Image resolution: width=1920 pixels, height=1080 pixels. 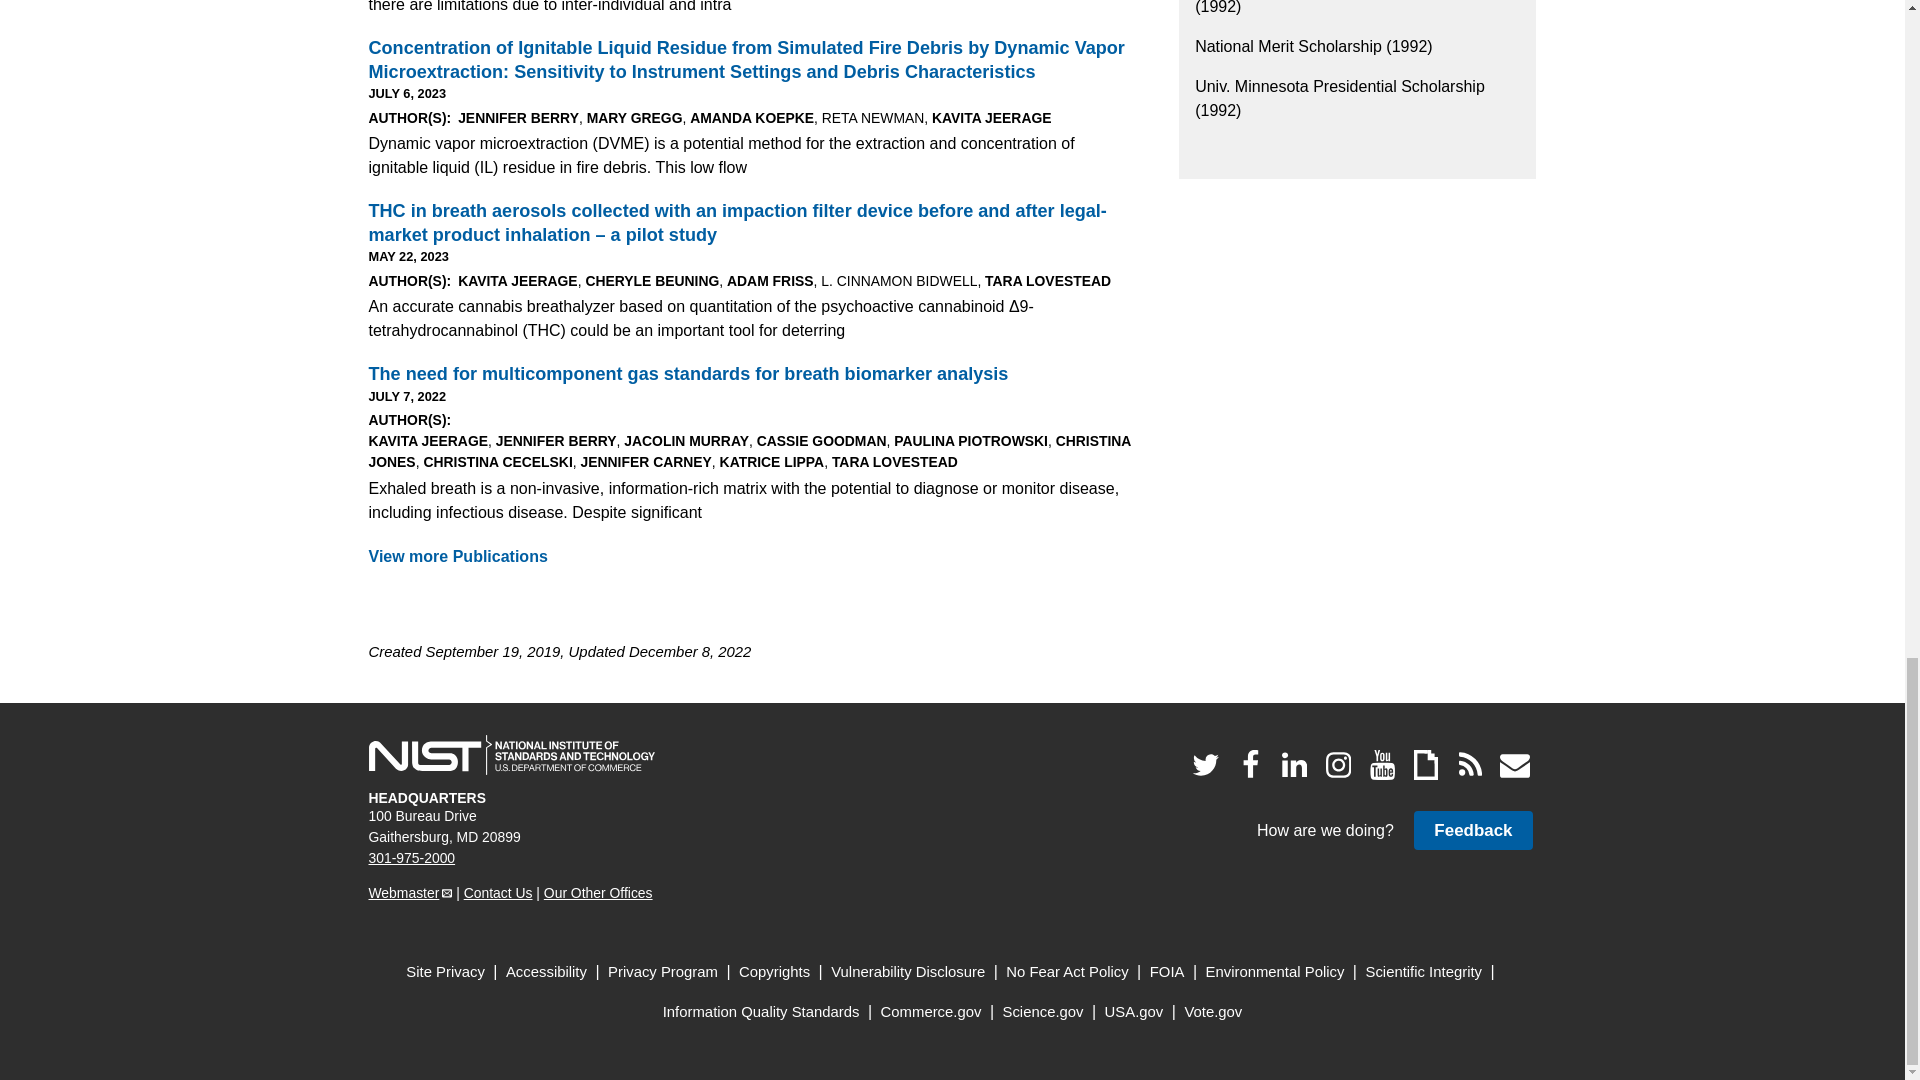 What do you see at coordinates (511, 755) in the screenshot?
I see `National Institute of Standards and Technology` at bounding box center [511, 755].